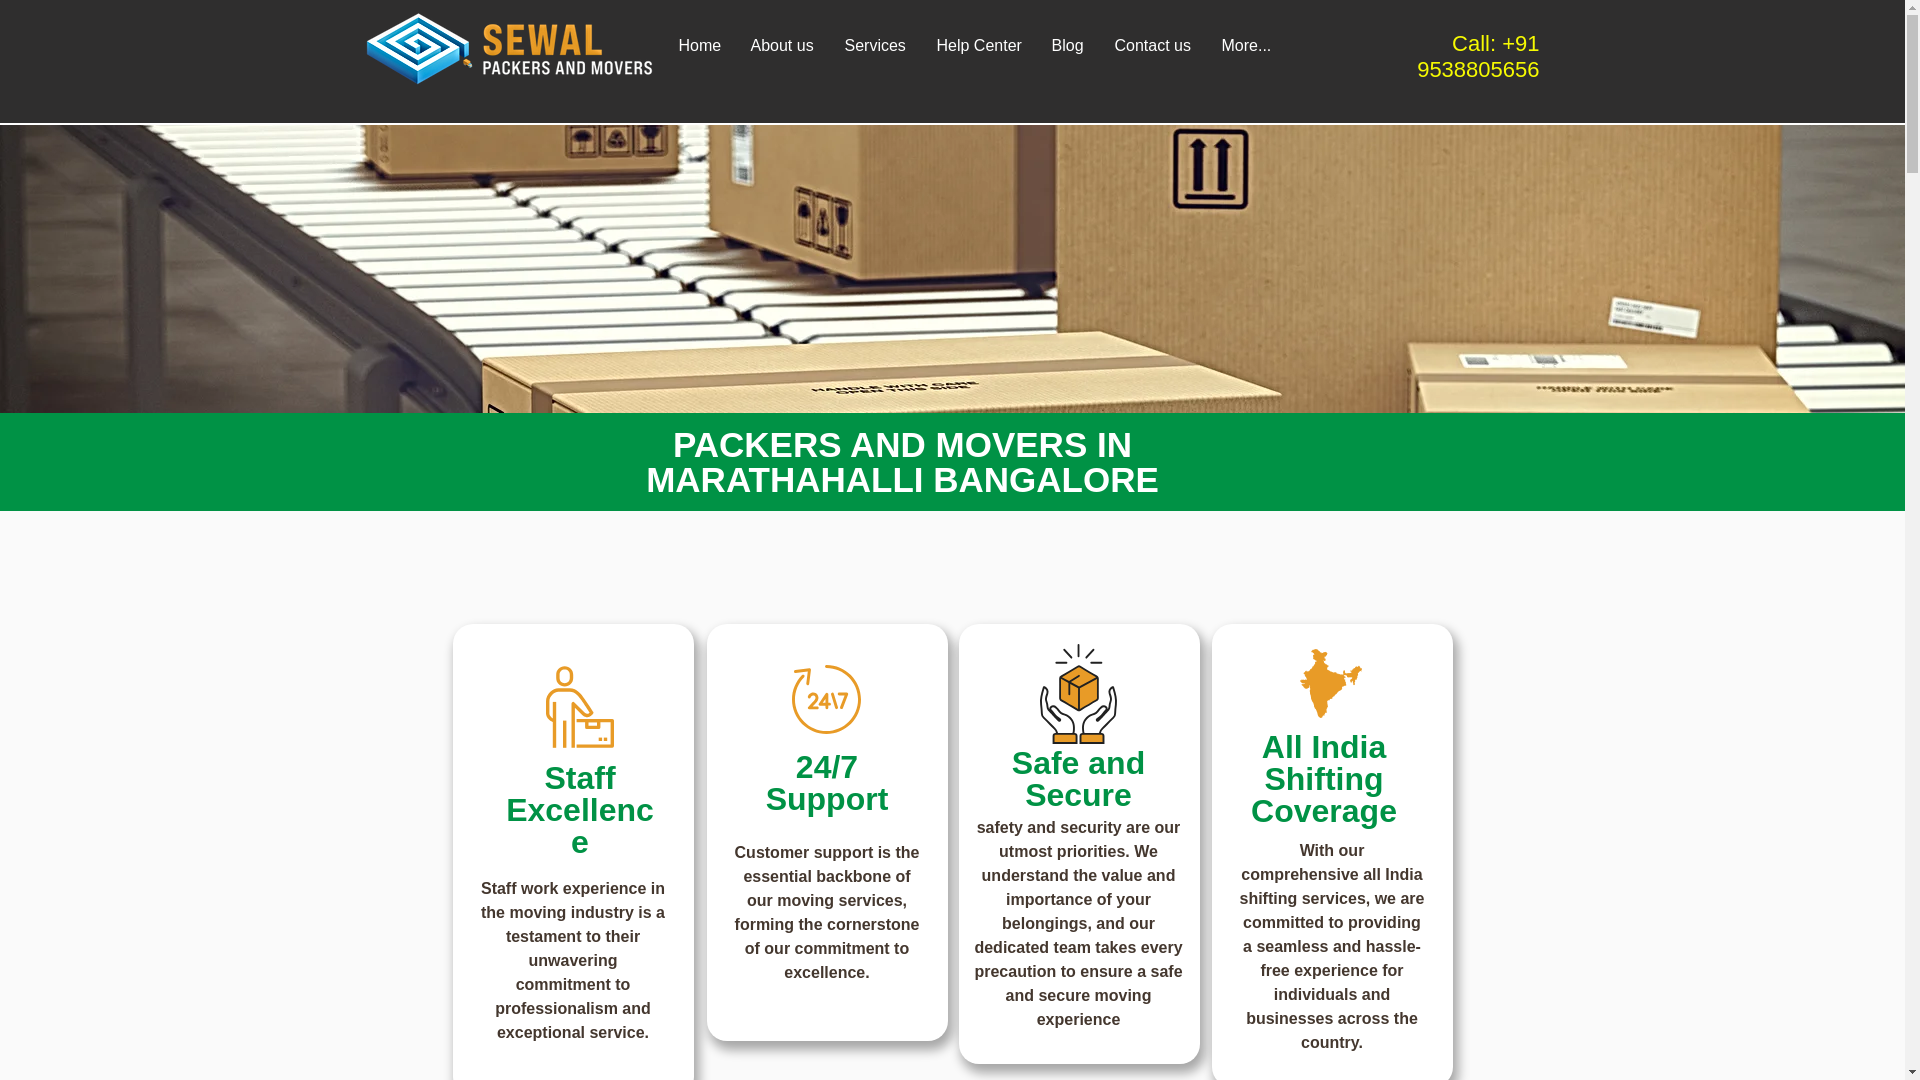 This screenshot has width=1920, height=1080. I want to click on Logo-03.png, so click(508, 46).